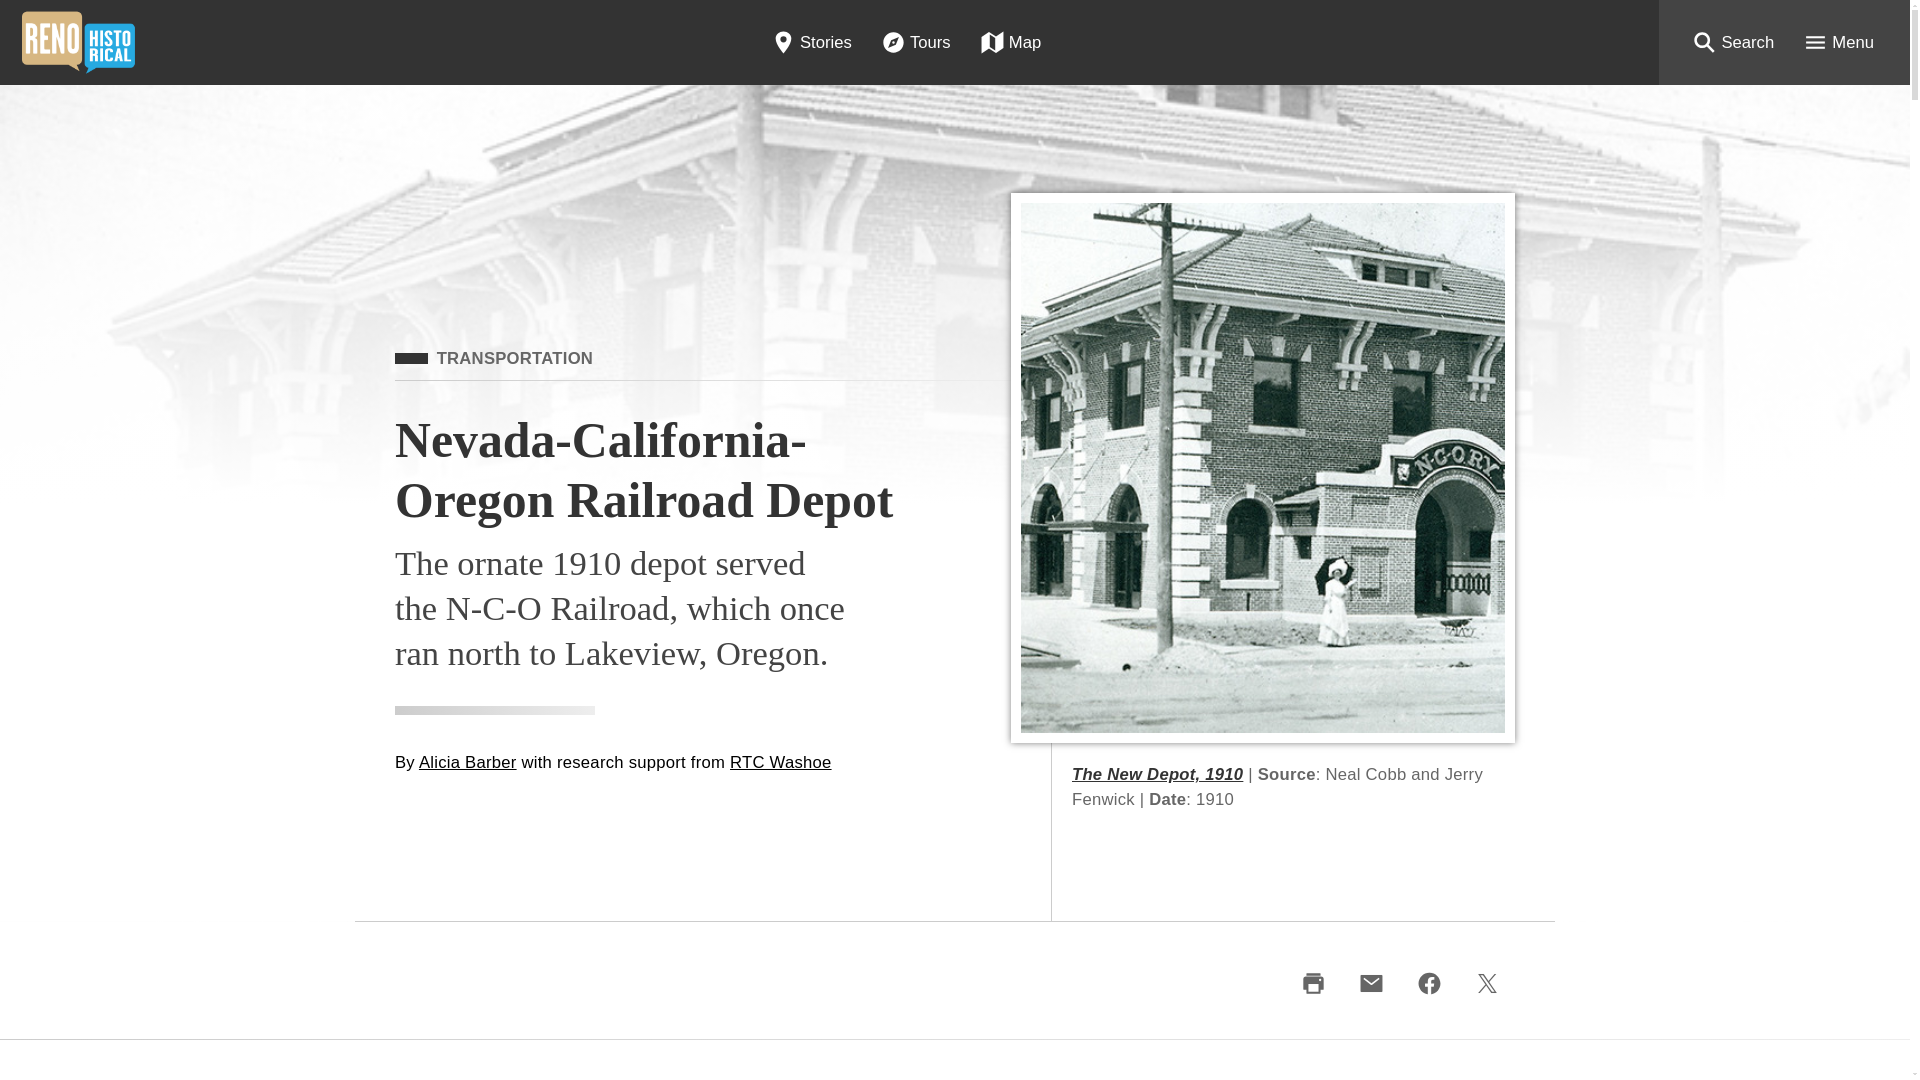 This screenshot has height=1080, width=1920. What do you see at coordinates (812, 42) in the screenshot?
I see `Stories` at bounding box center [812, 42].